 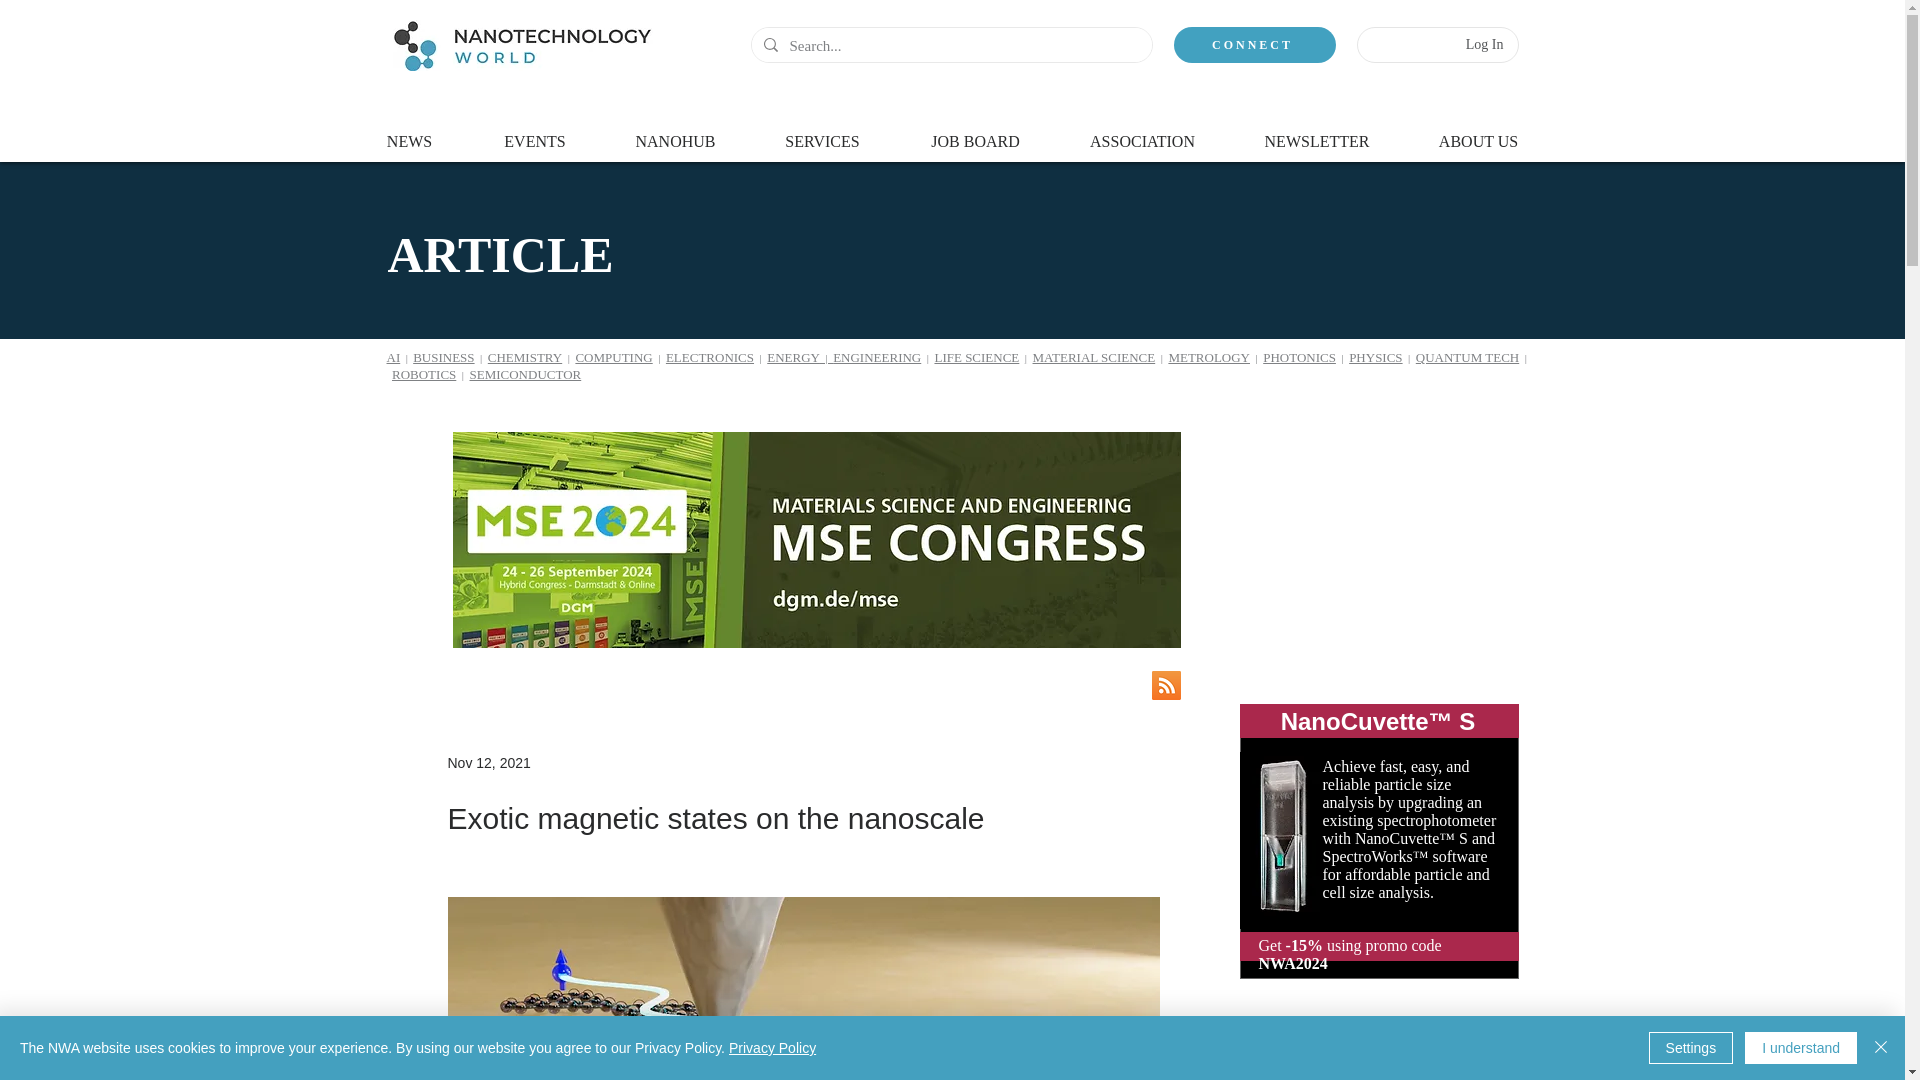 I want to click on ASSOCIATION, so click(x=1143, y=132).